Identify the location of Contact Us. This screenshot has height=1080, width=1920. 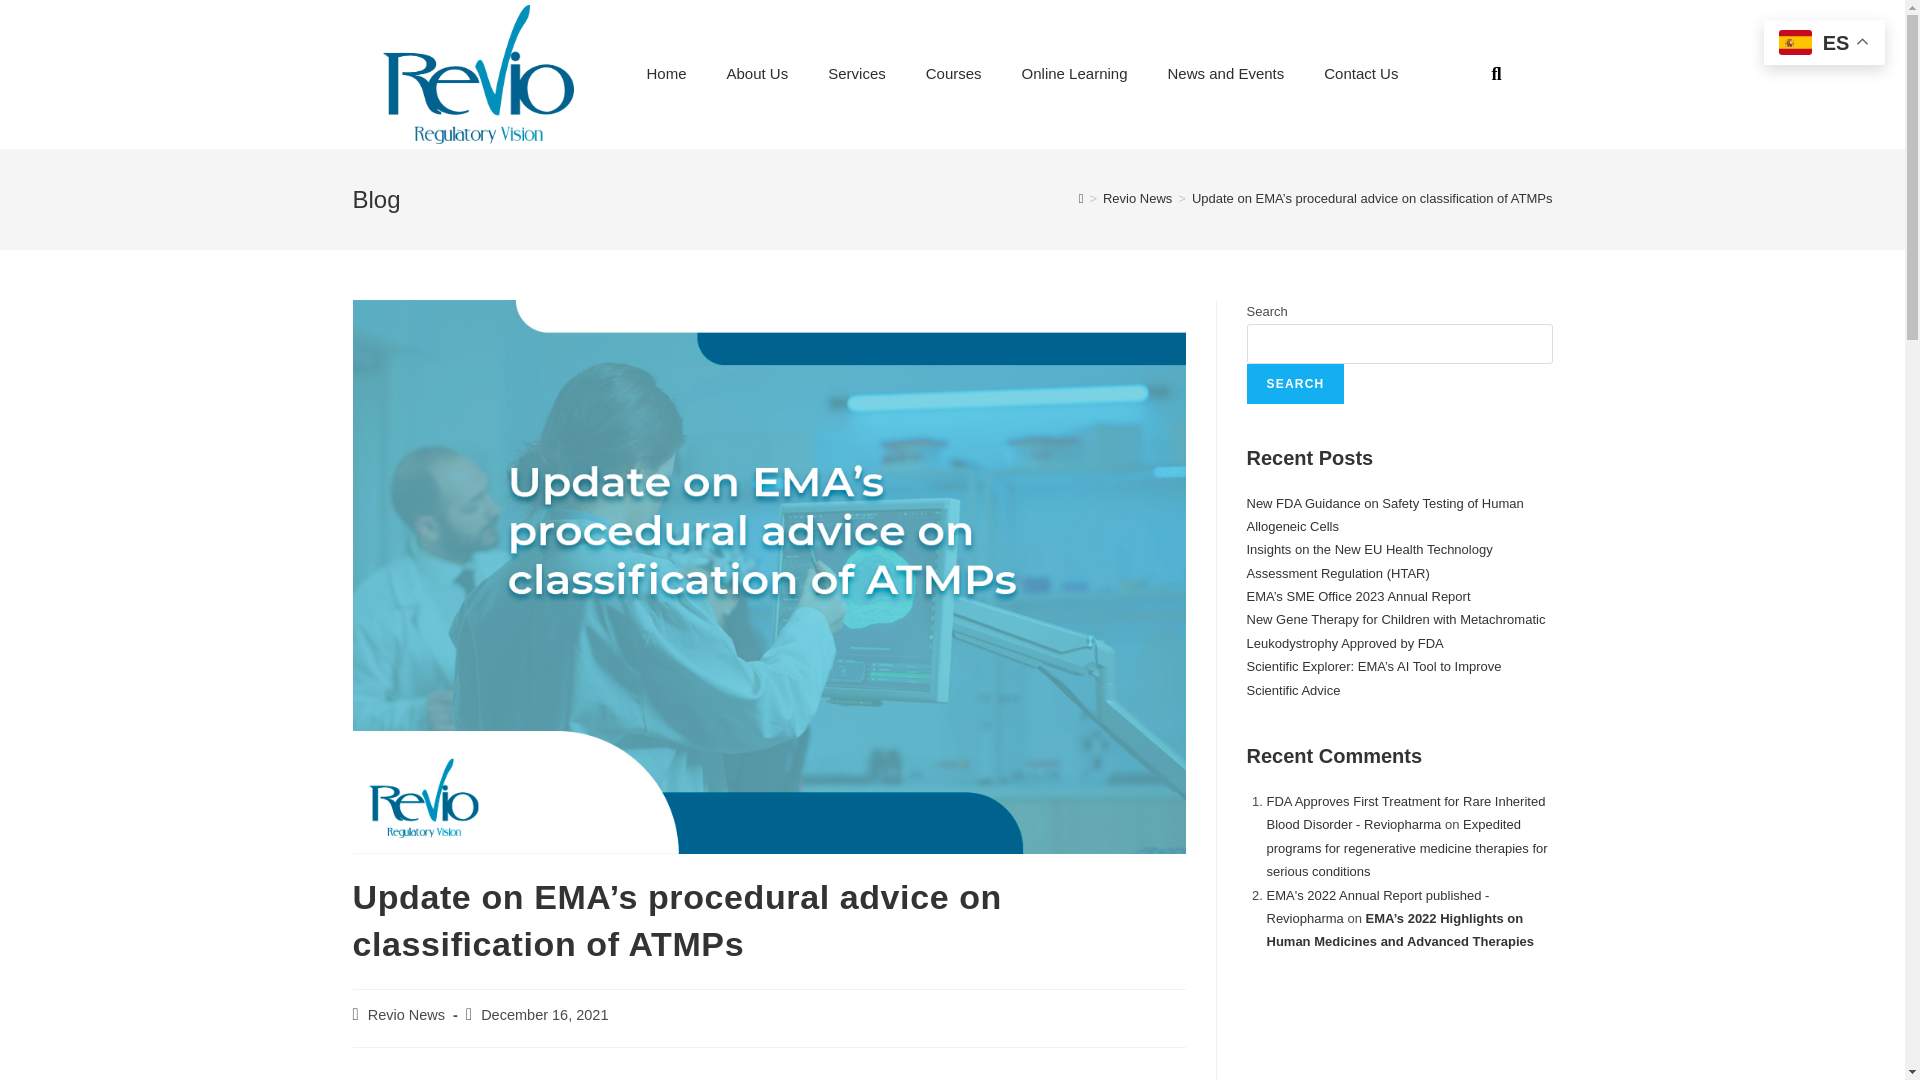
(1360, 74).